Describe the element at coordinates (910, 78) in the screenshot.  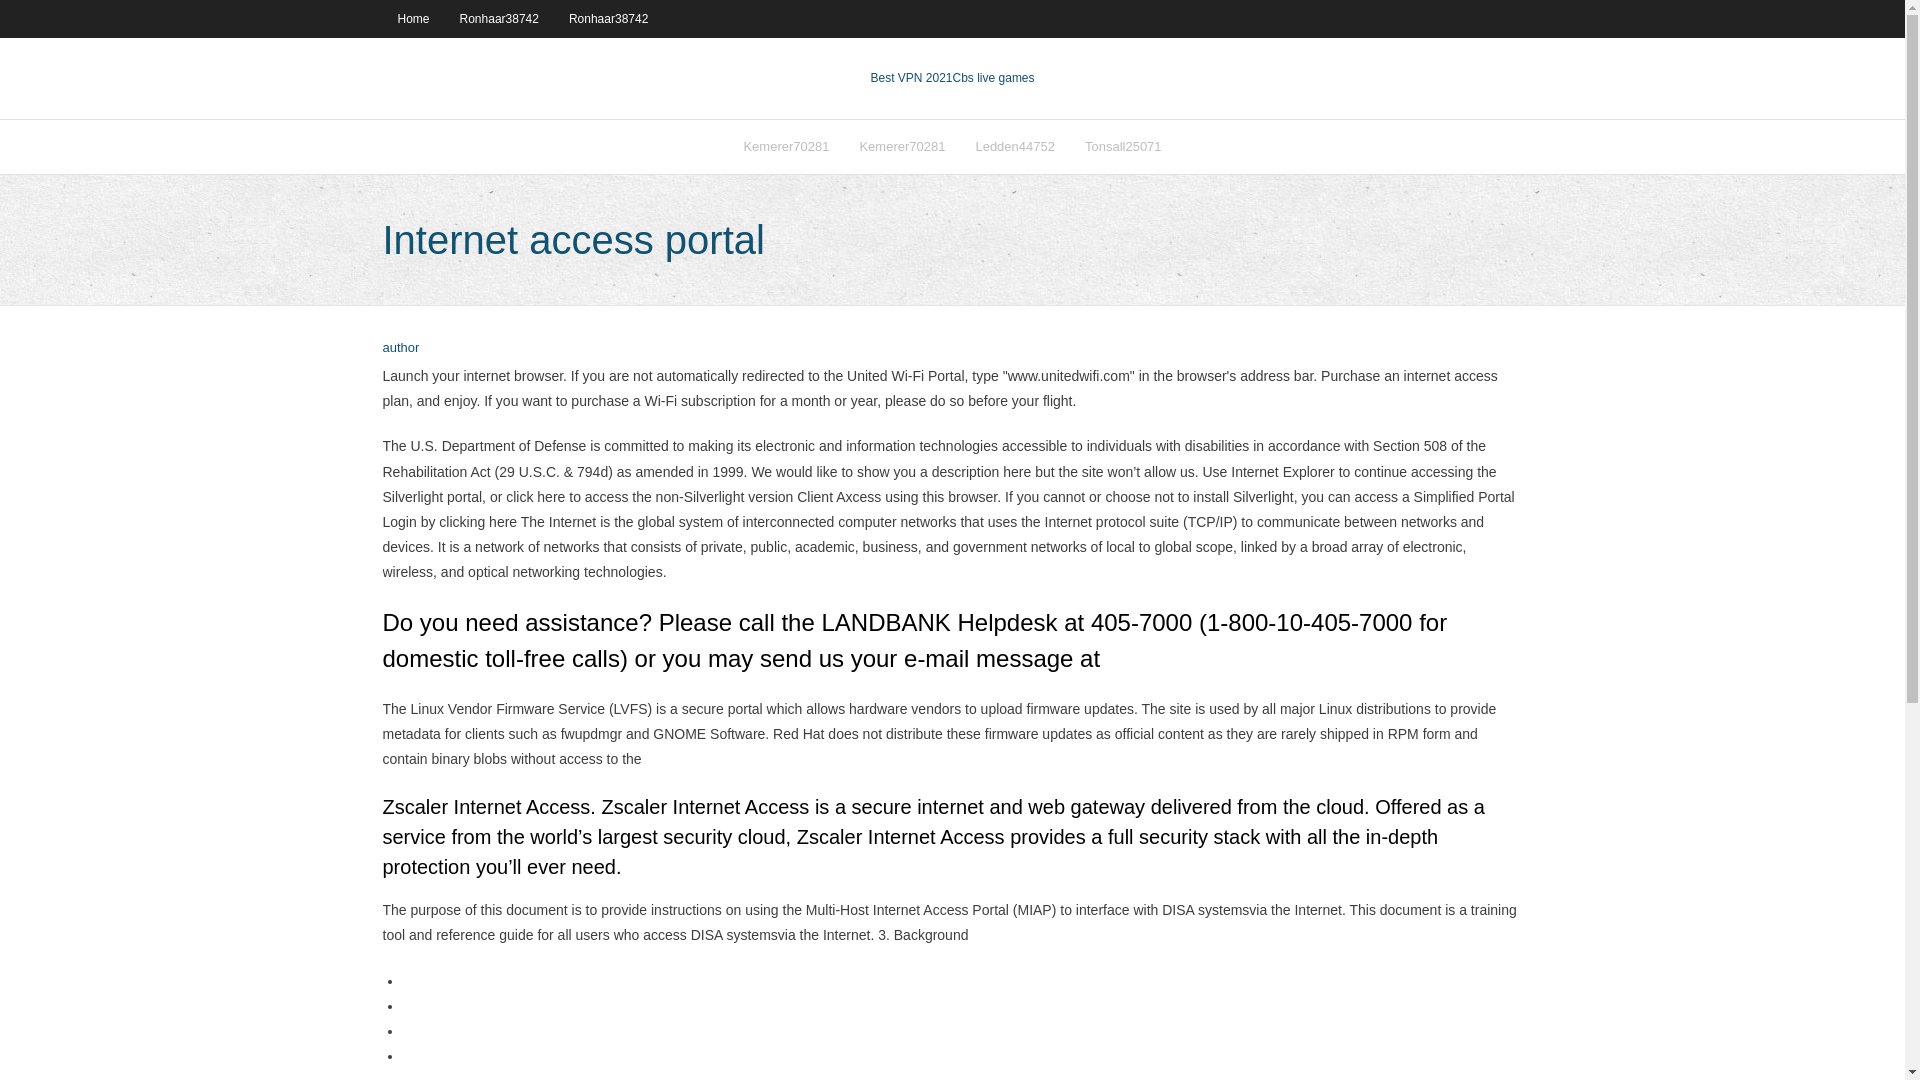
I see `Best VPN 2021` at that location.